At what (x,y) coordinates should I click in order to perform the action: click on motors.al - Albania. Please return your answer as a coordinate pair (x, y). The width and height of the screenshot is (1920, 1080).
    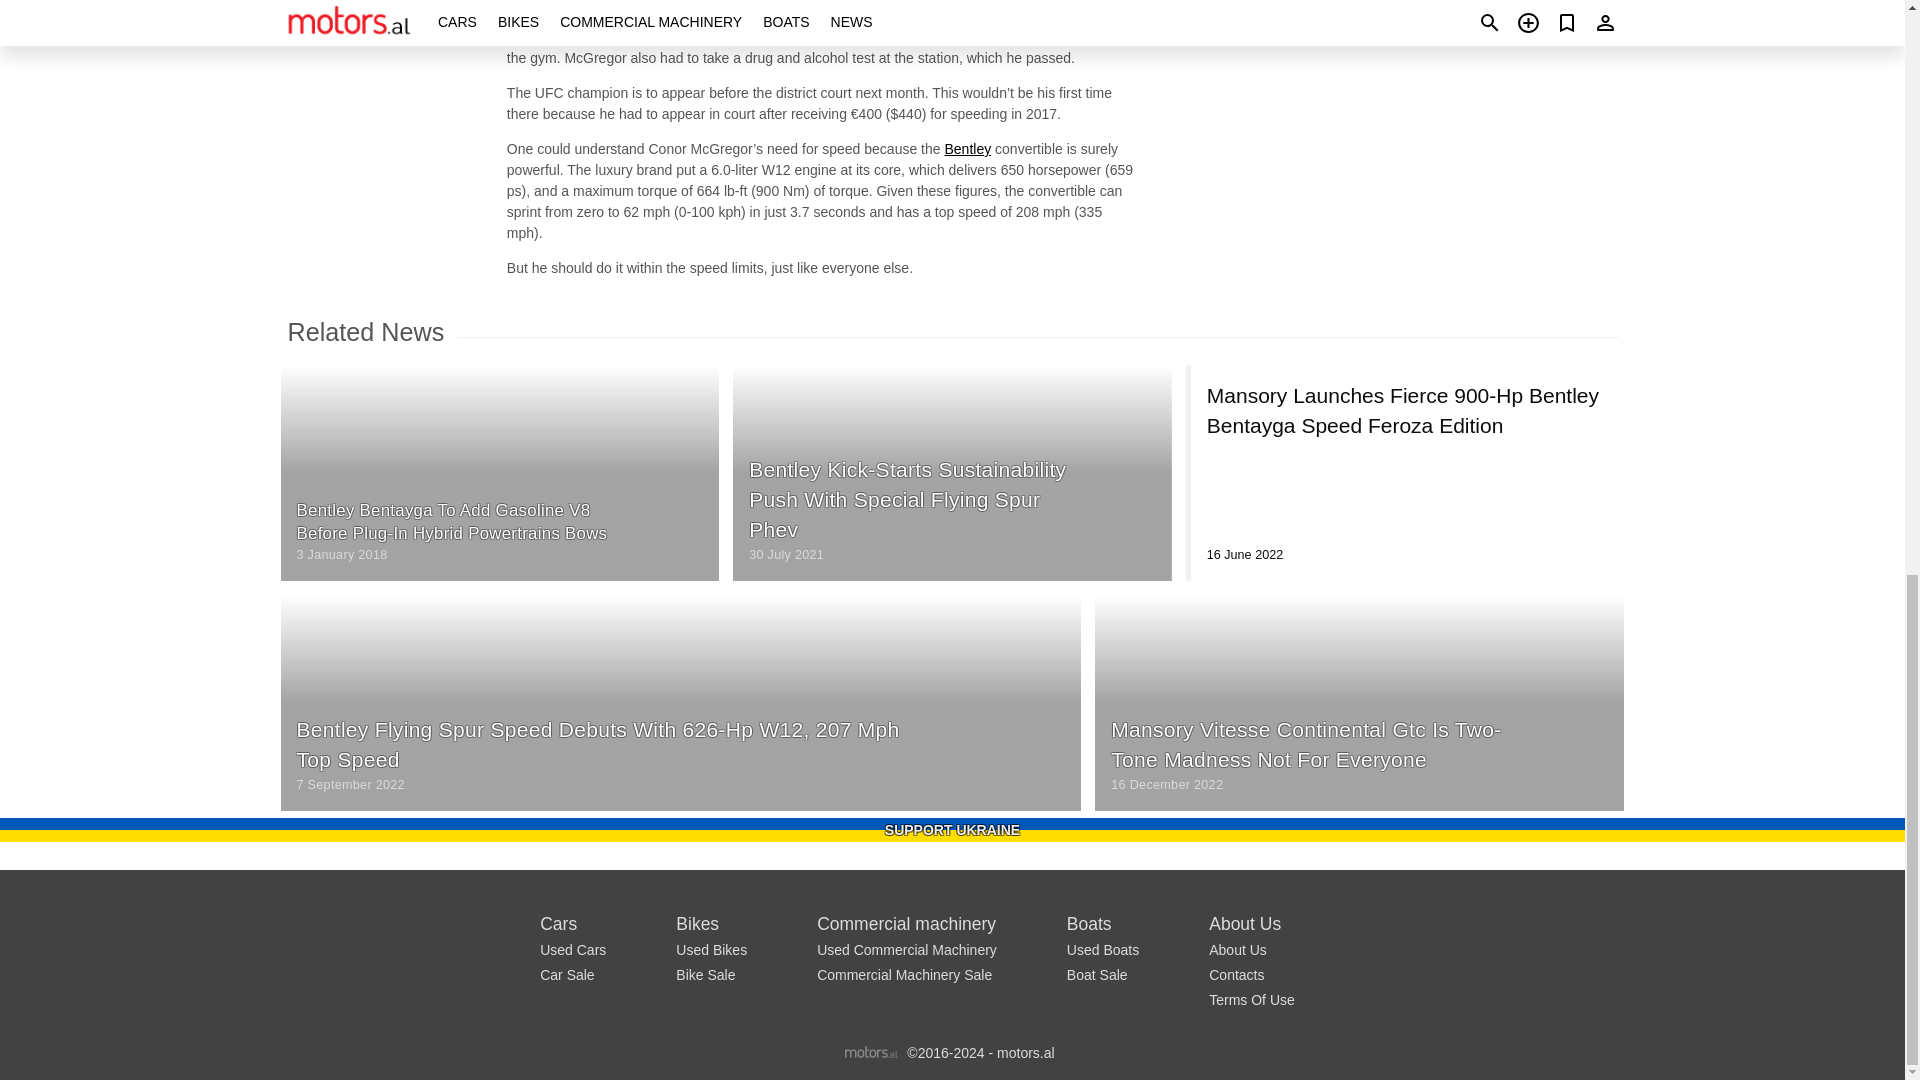
    Looking at the image, I should click on (871, 1052).